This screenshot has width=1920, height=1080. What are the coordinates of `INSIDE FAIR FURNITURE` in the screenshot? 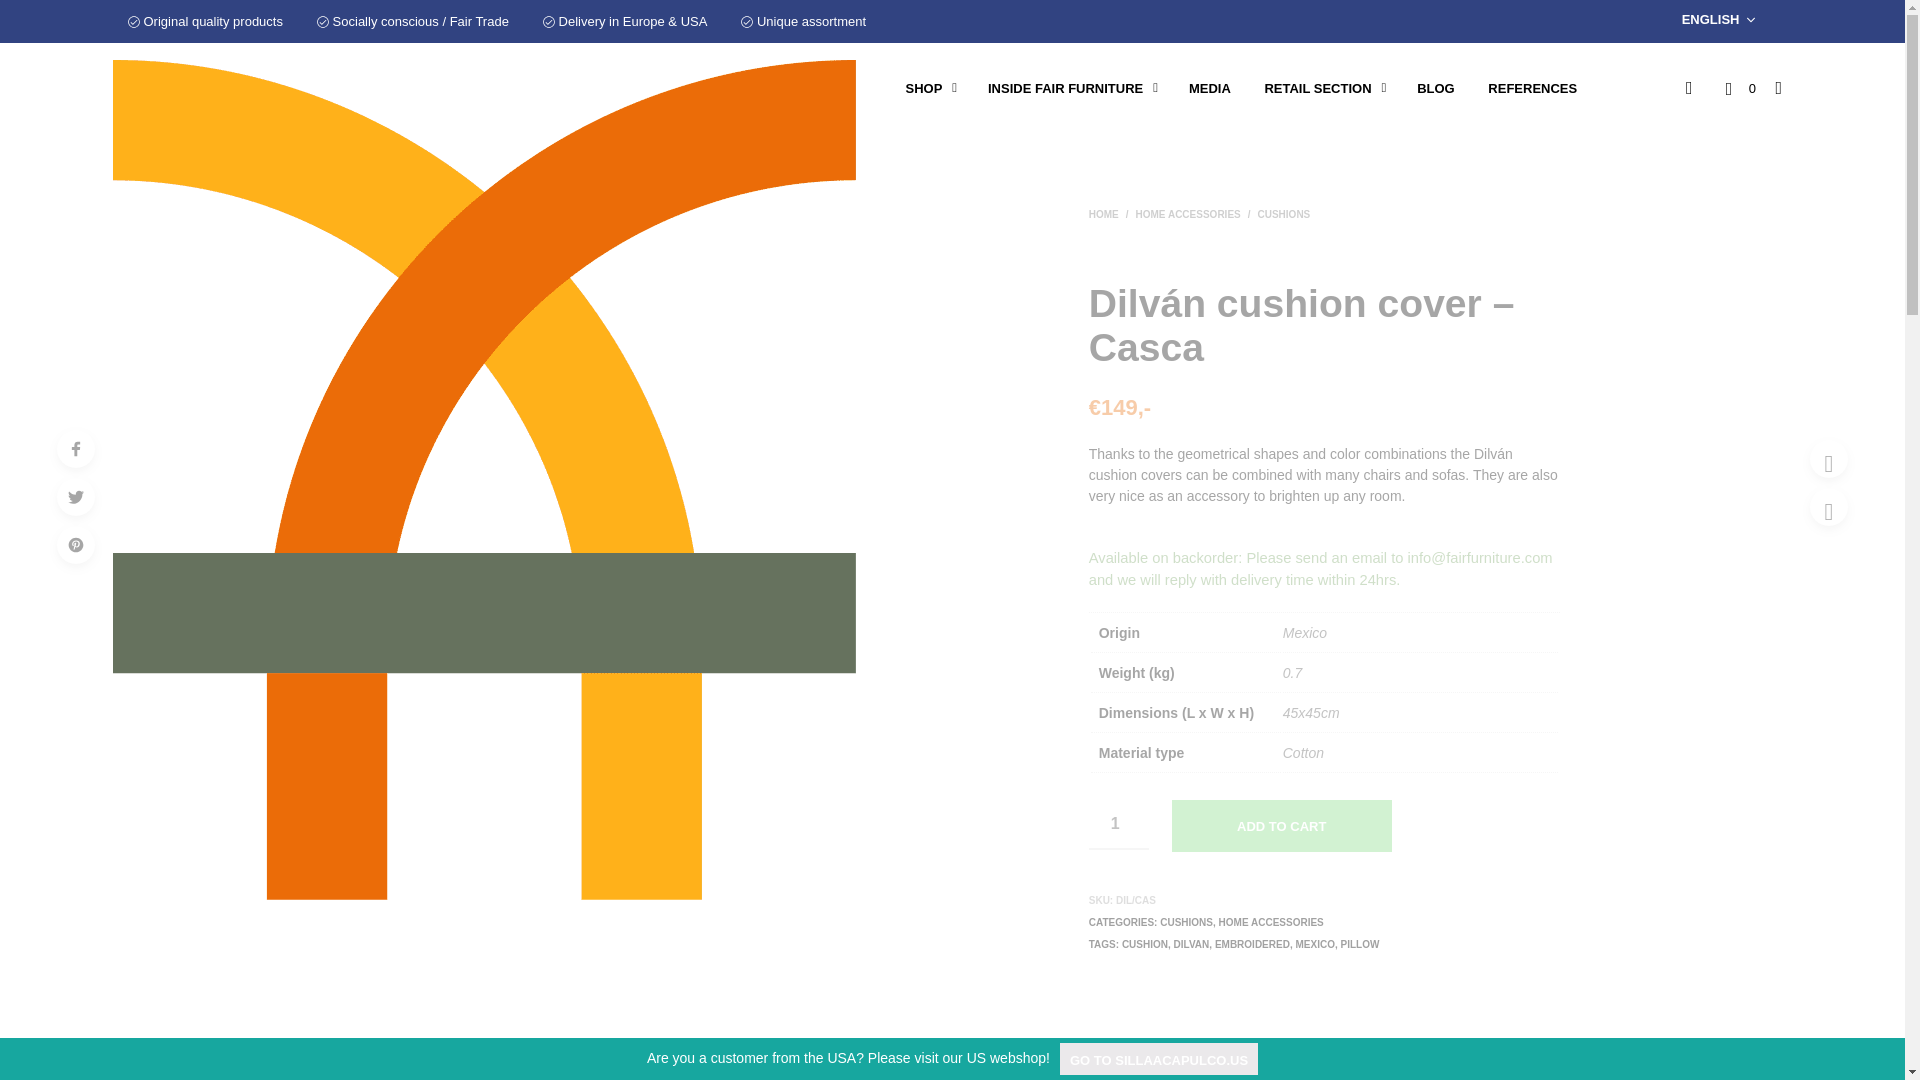 It's located at (1065, 89).